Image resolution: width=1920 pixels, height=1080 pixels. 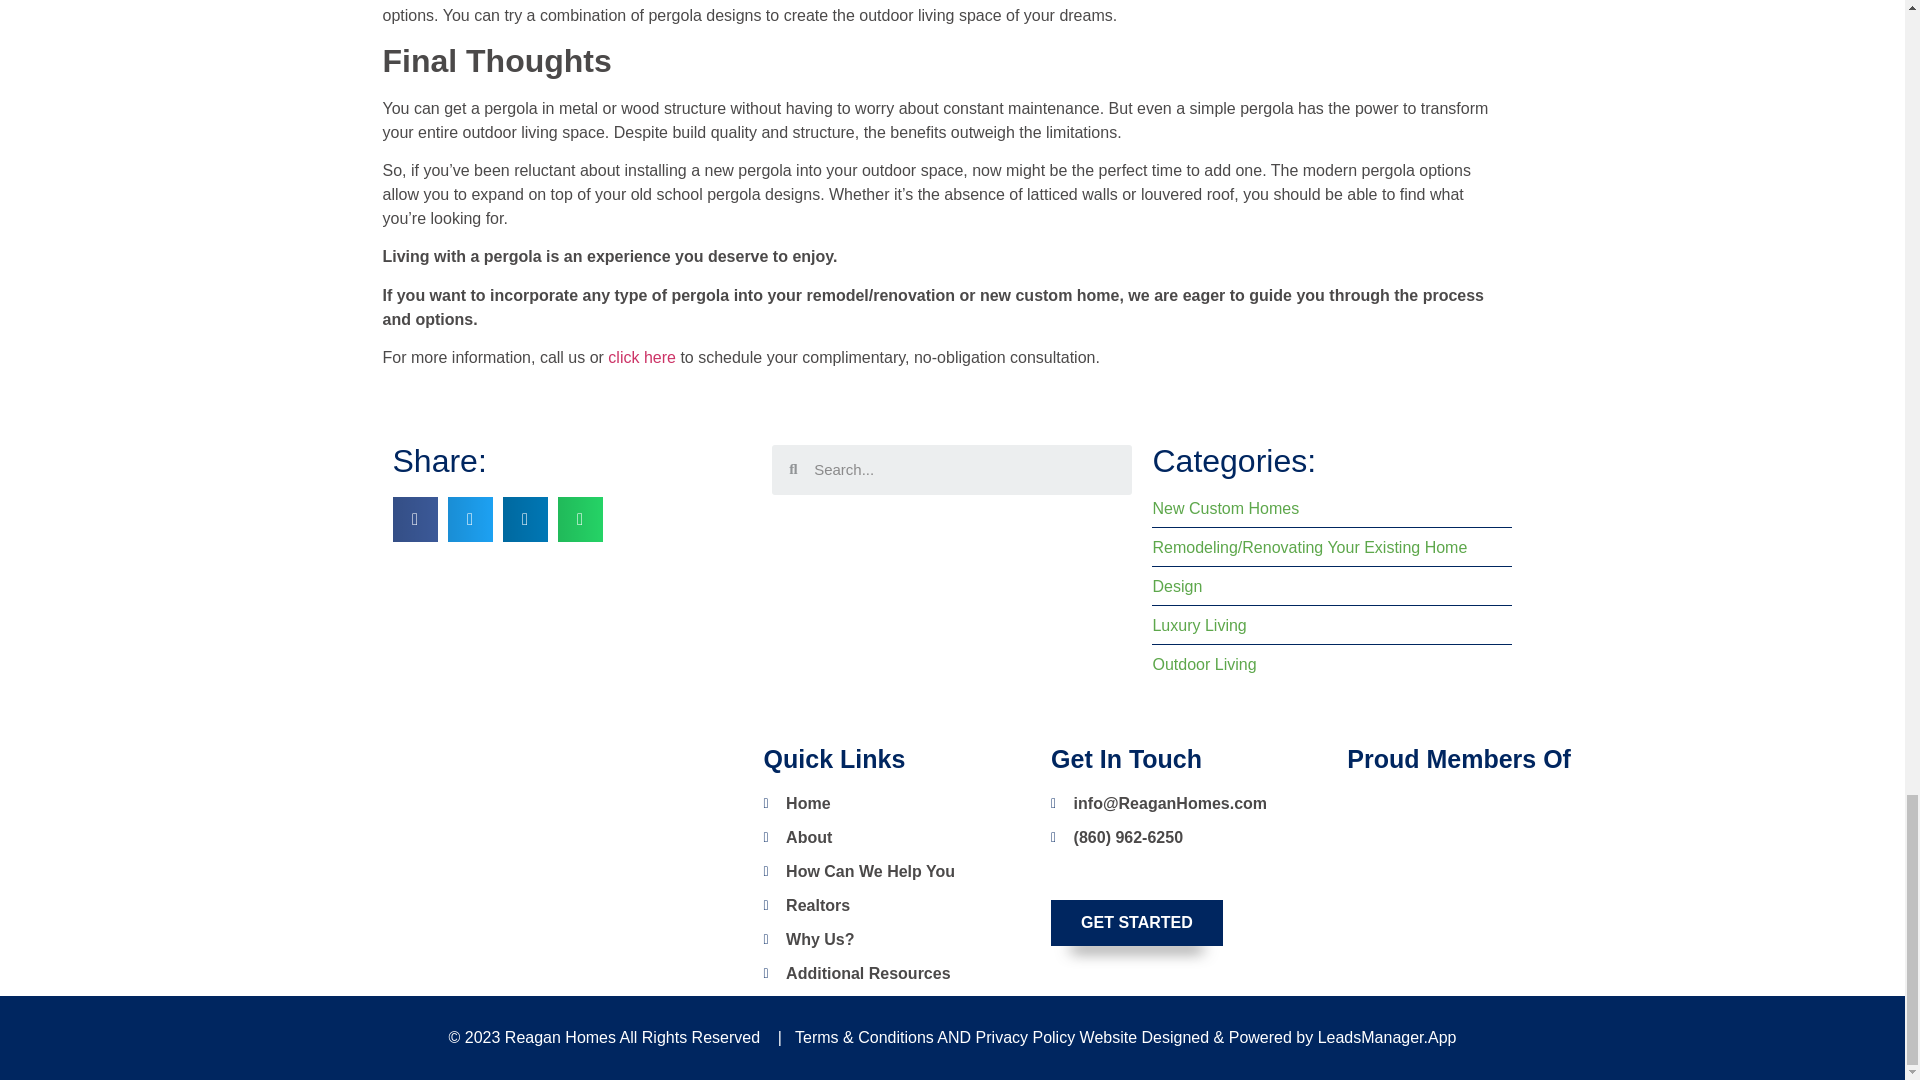 What do you see at coordinates (898, 906) in the screenshot?
I see `Realtors` at bounding box center [898, 906].